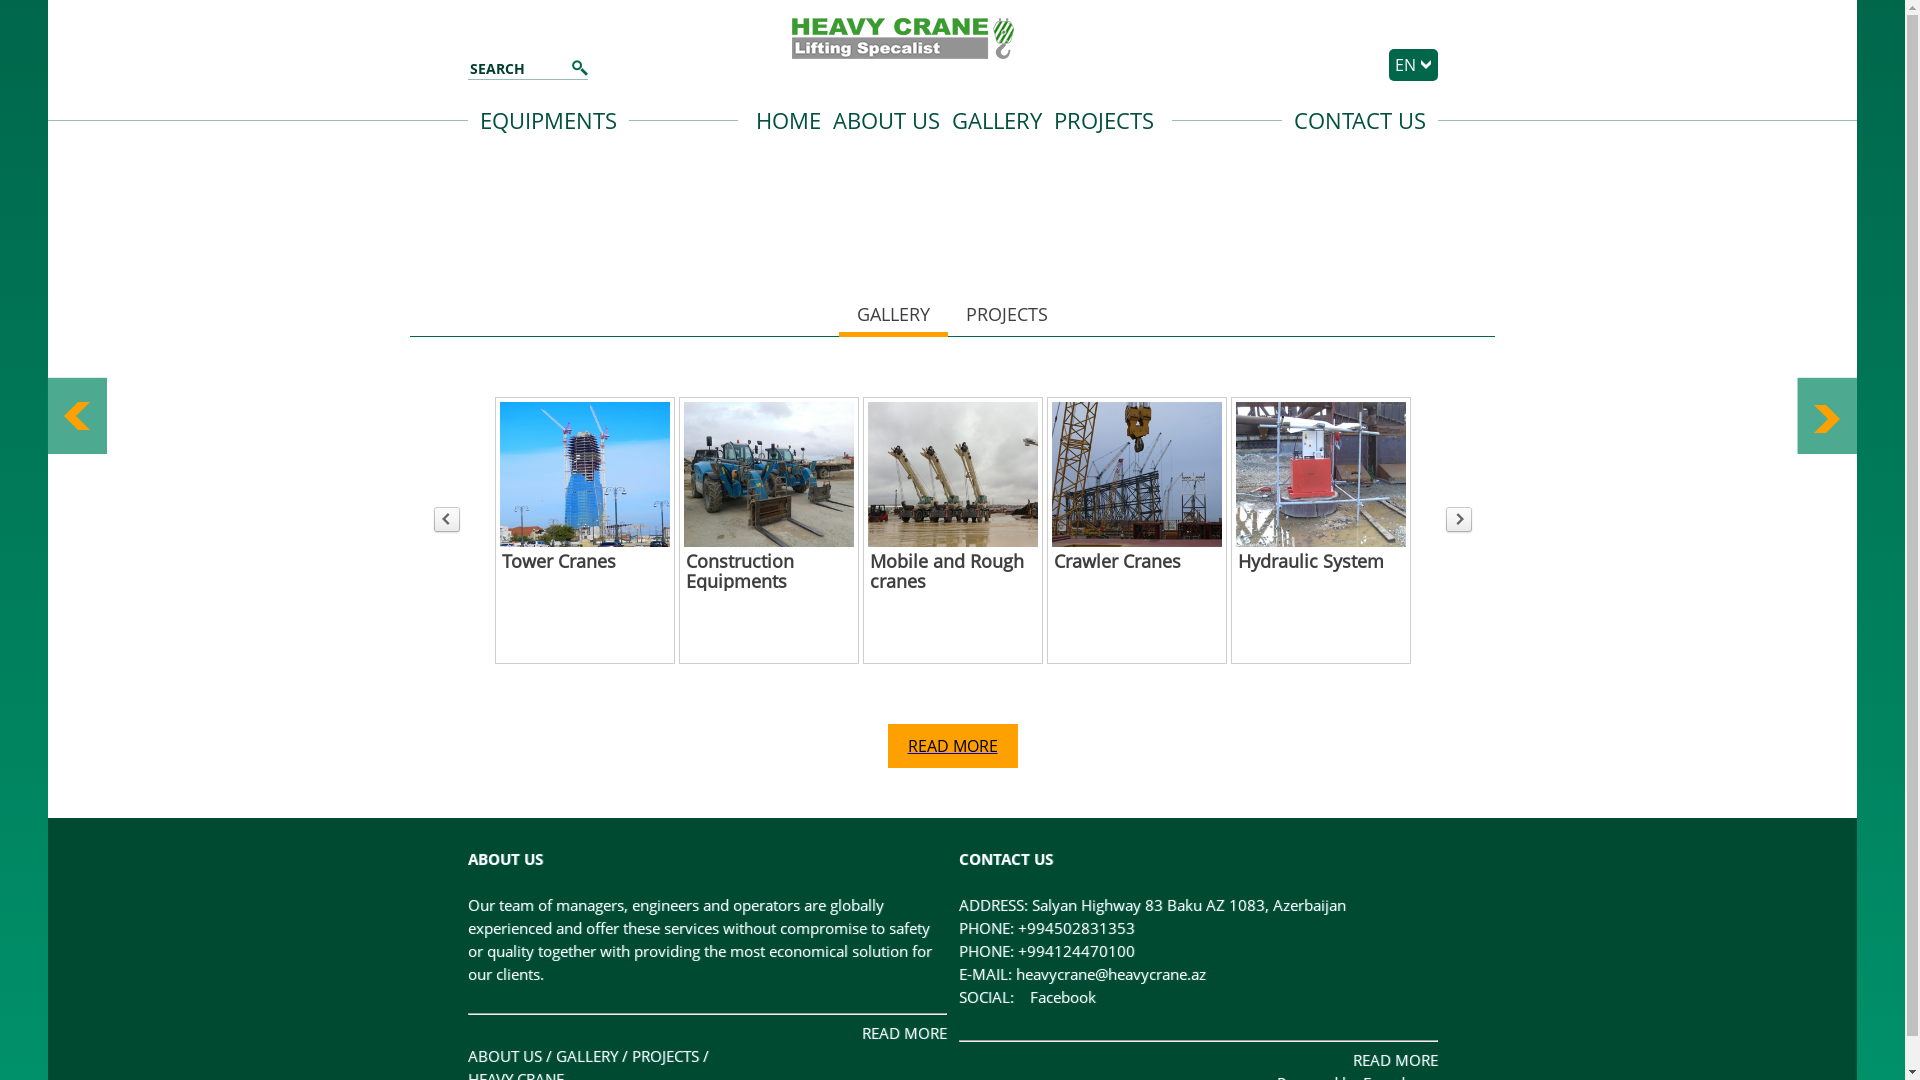  What do you see at coordinates (1137, 474) in the screenshot?
I see `about_us` at bounding box center [1137, 474].